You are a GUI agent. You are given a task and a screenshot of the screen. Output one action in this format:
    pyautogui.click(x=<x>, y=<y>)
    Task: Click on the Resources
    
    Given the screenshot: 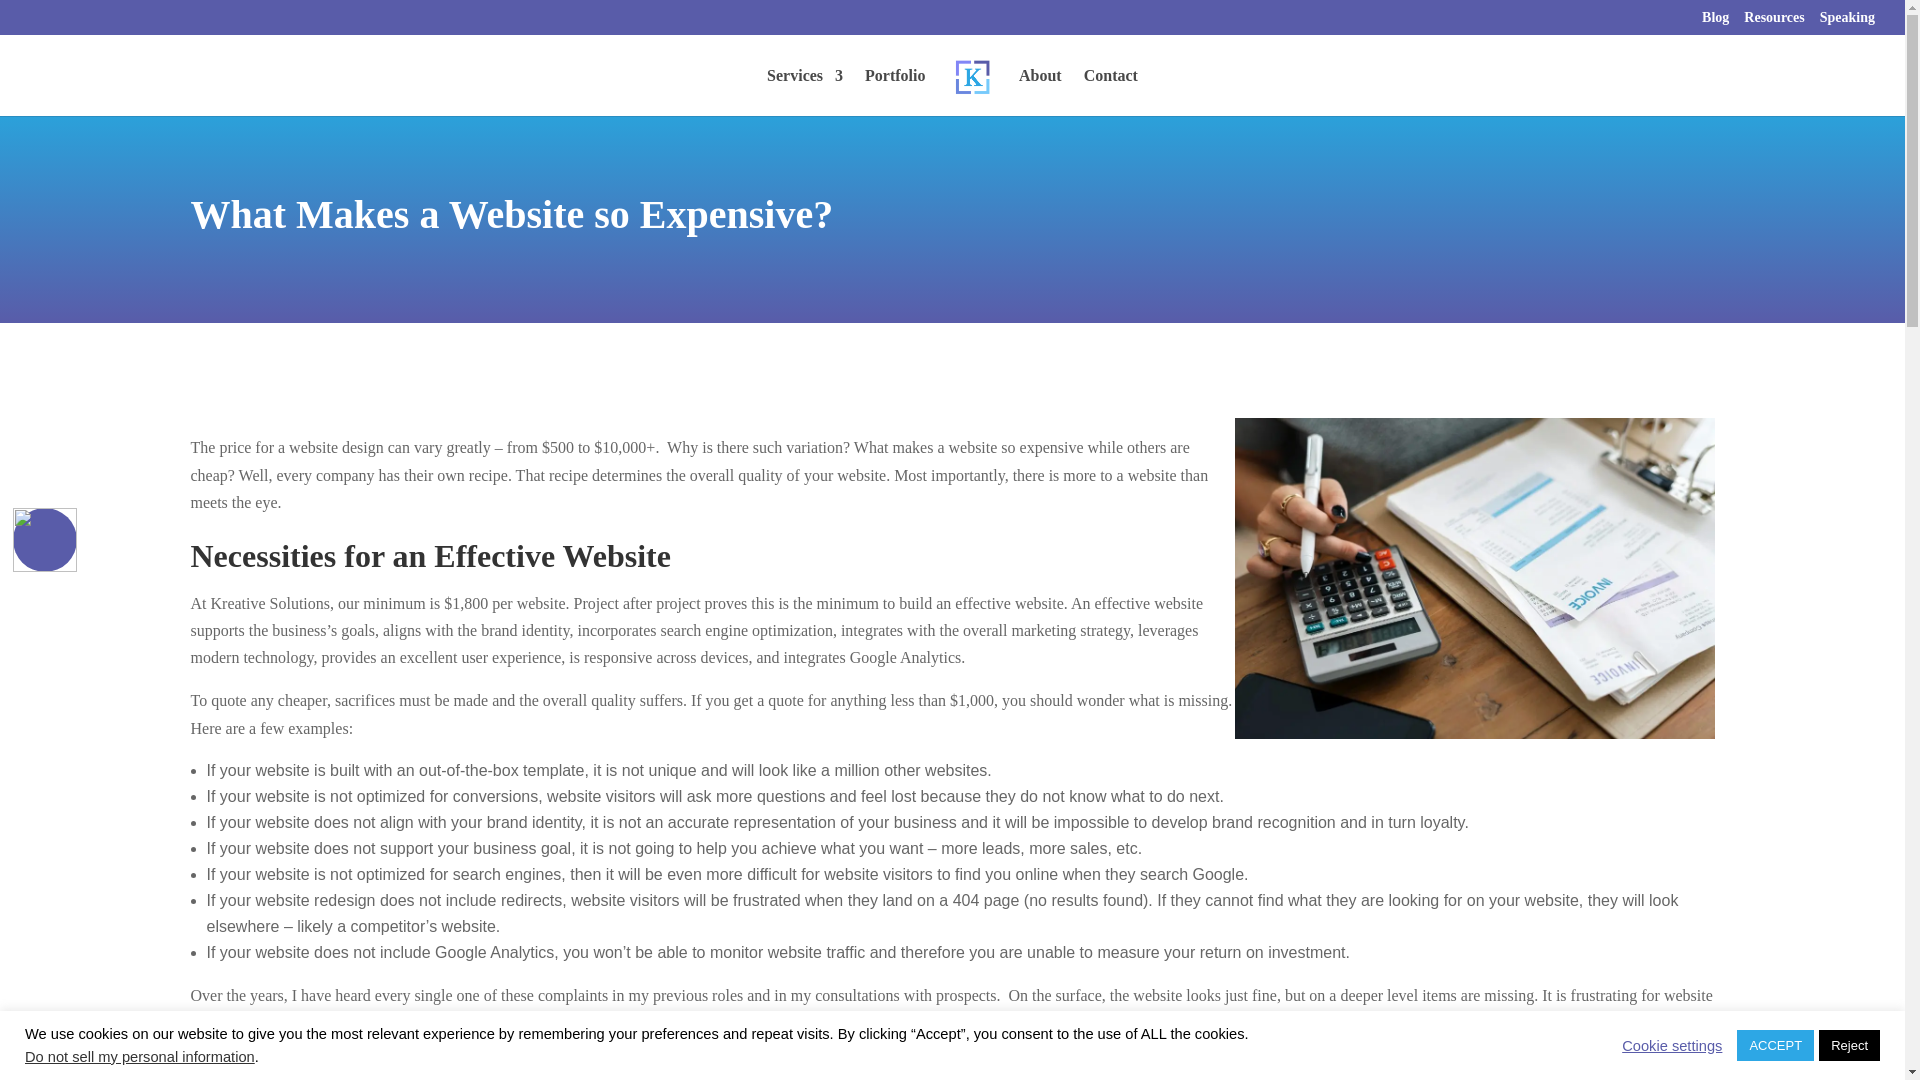 What is the action you would take?
    pyautogui.click(x=1774, y=22)
    